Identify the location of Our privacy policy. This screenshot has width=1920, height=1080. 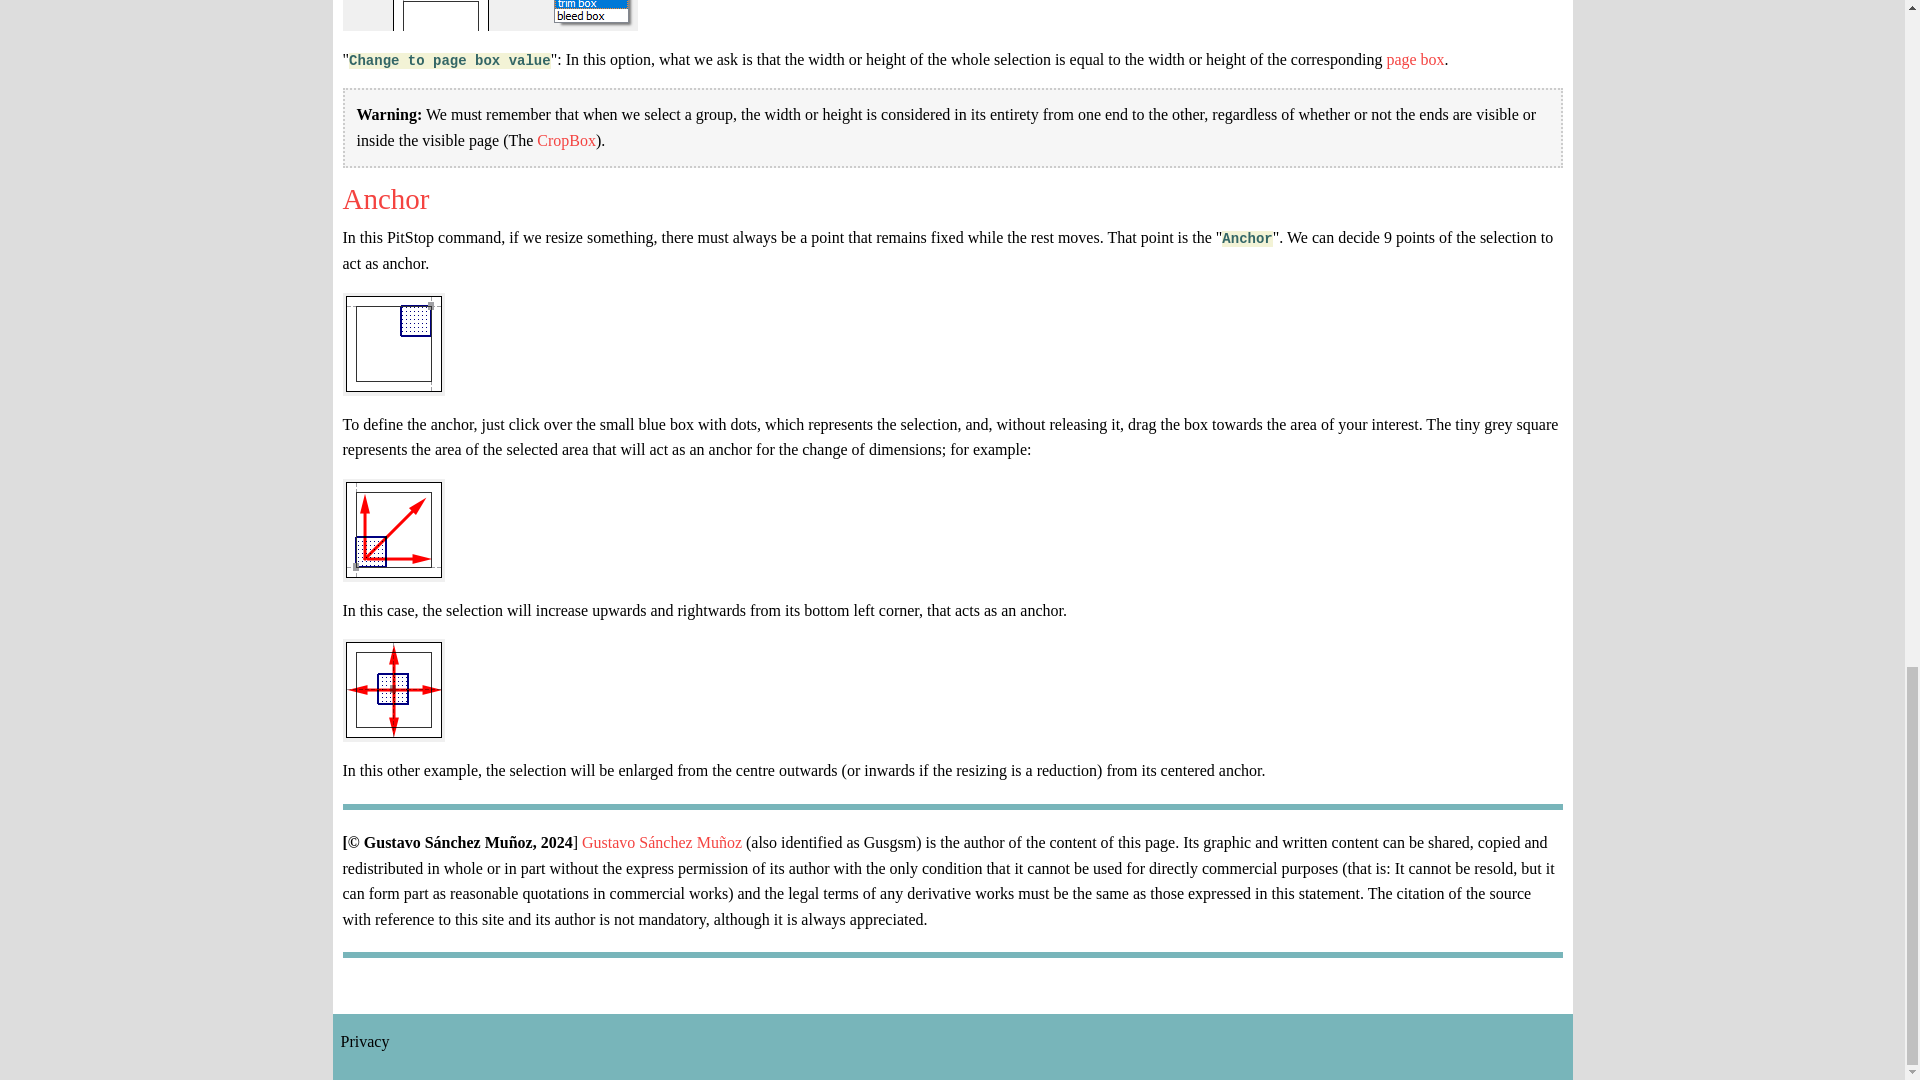
(364, 1040).